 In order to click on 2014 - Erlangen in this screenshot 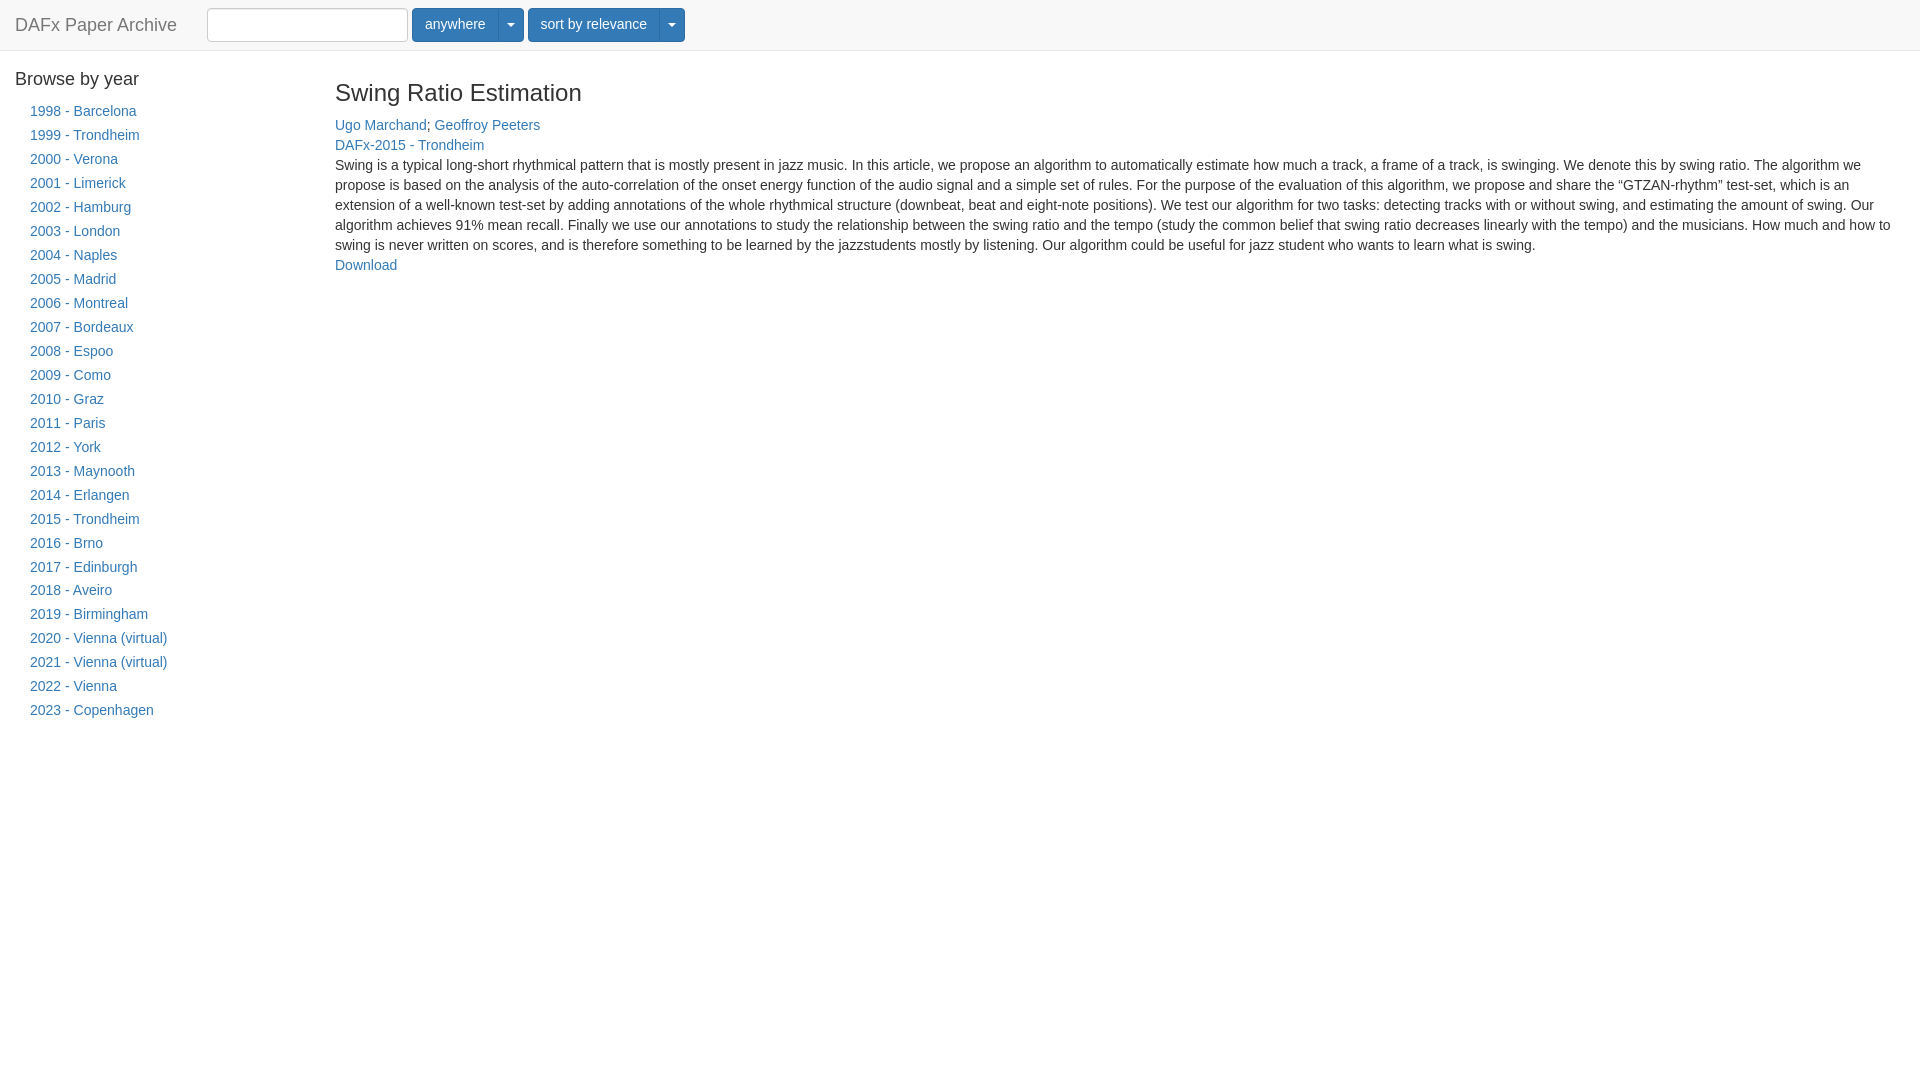, I will do `click(160, 495)`.